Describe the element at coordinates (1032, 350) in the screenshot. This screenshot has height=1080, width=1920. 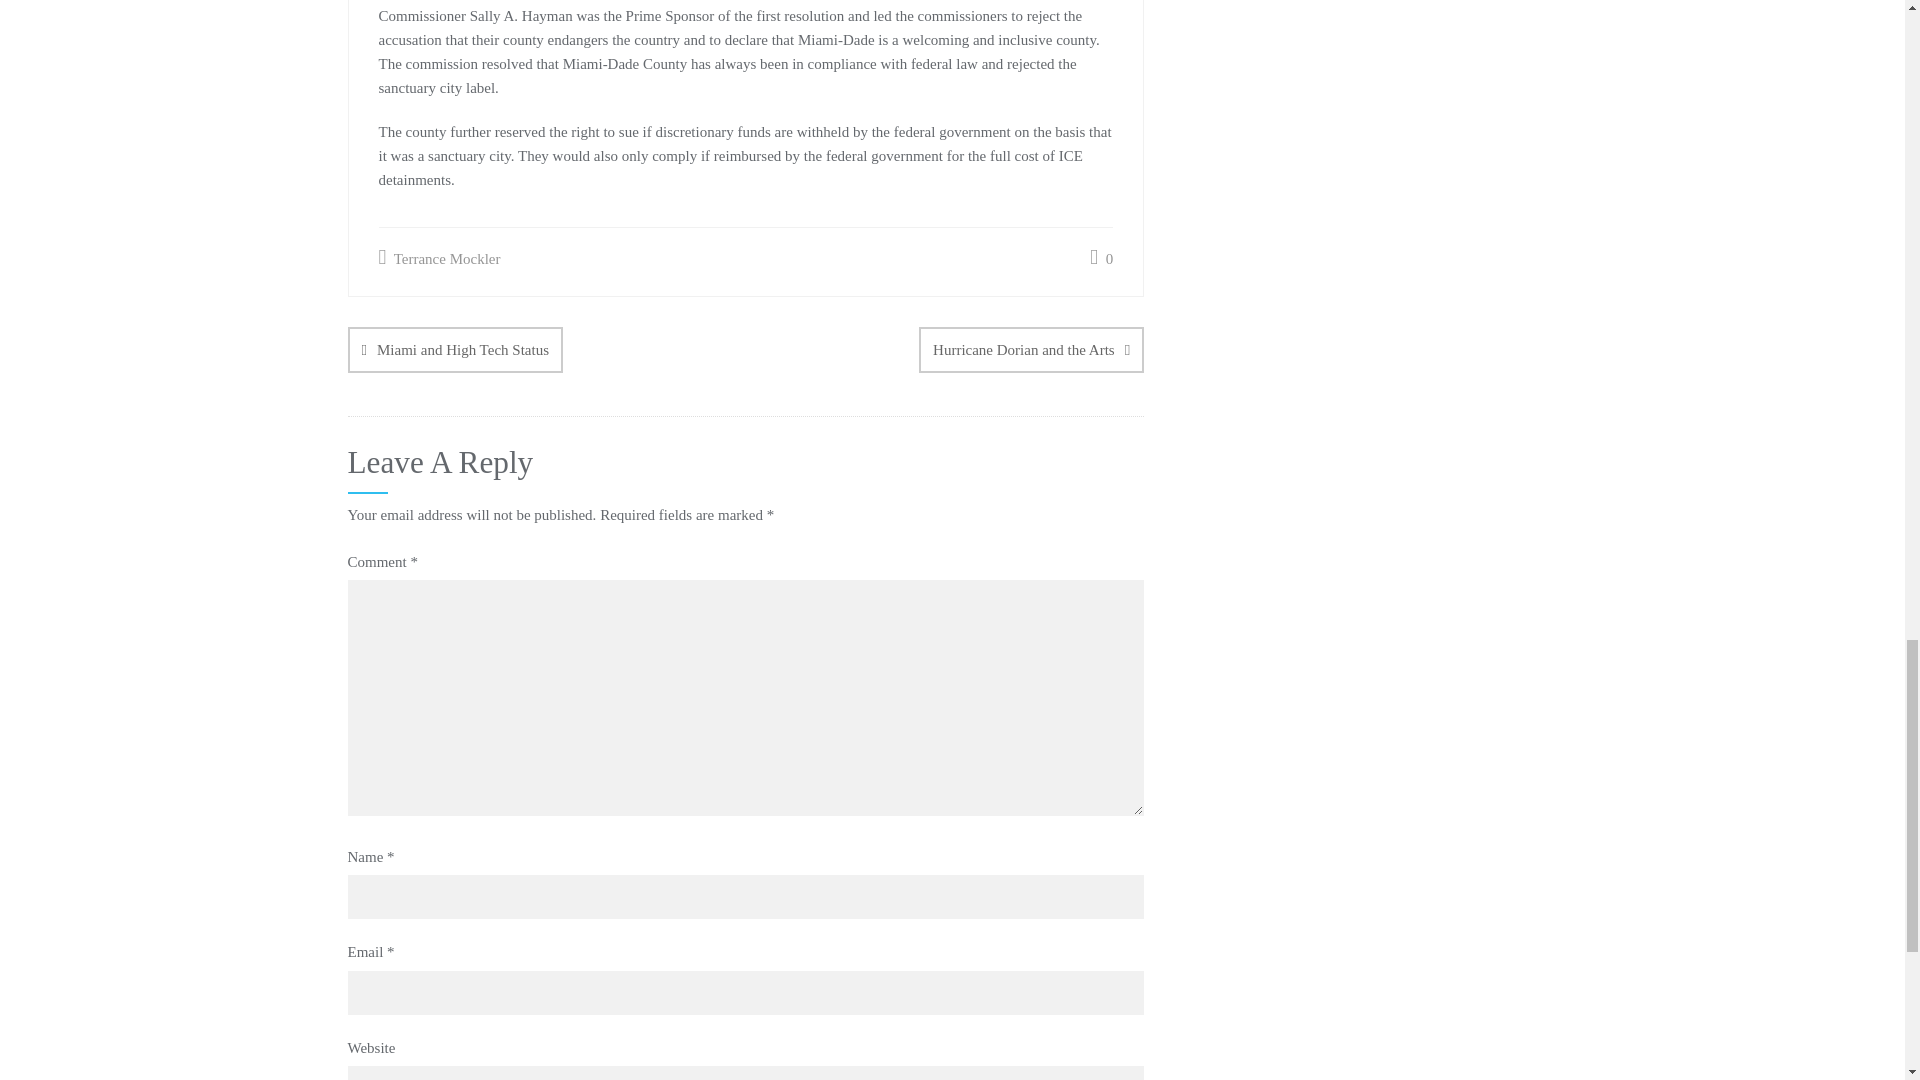
I see `Hurricane Dorian and the Arts` at that location.